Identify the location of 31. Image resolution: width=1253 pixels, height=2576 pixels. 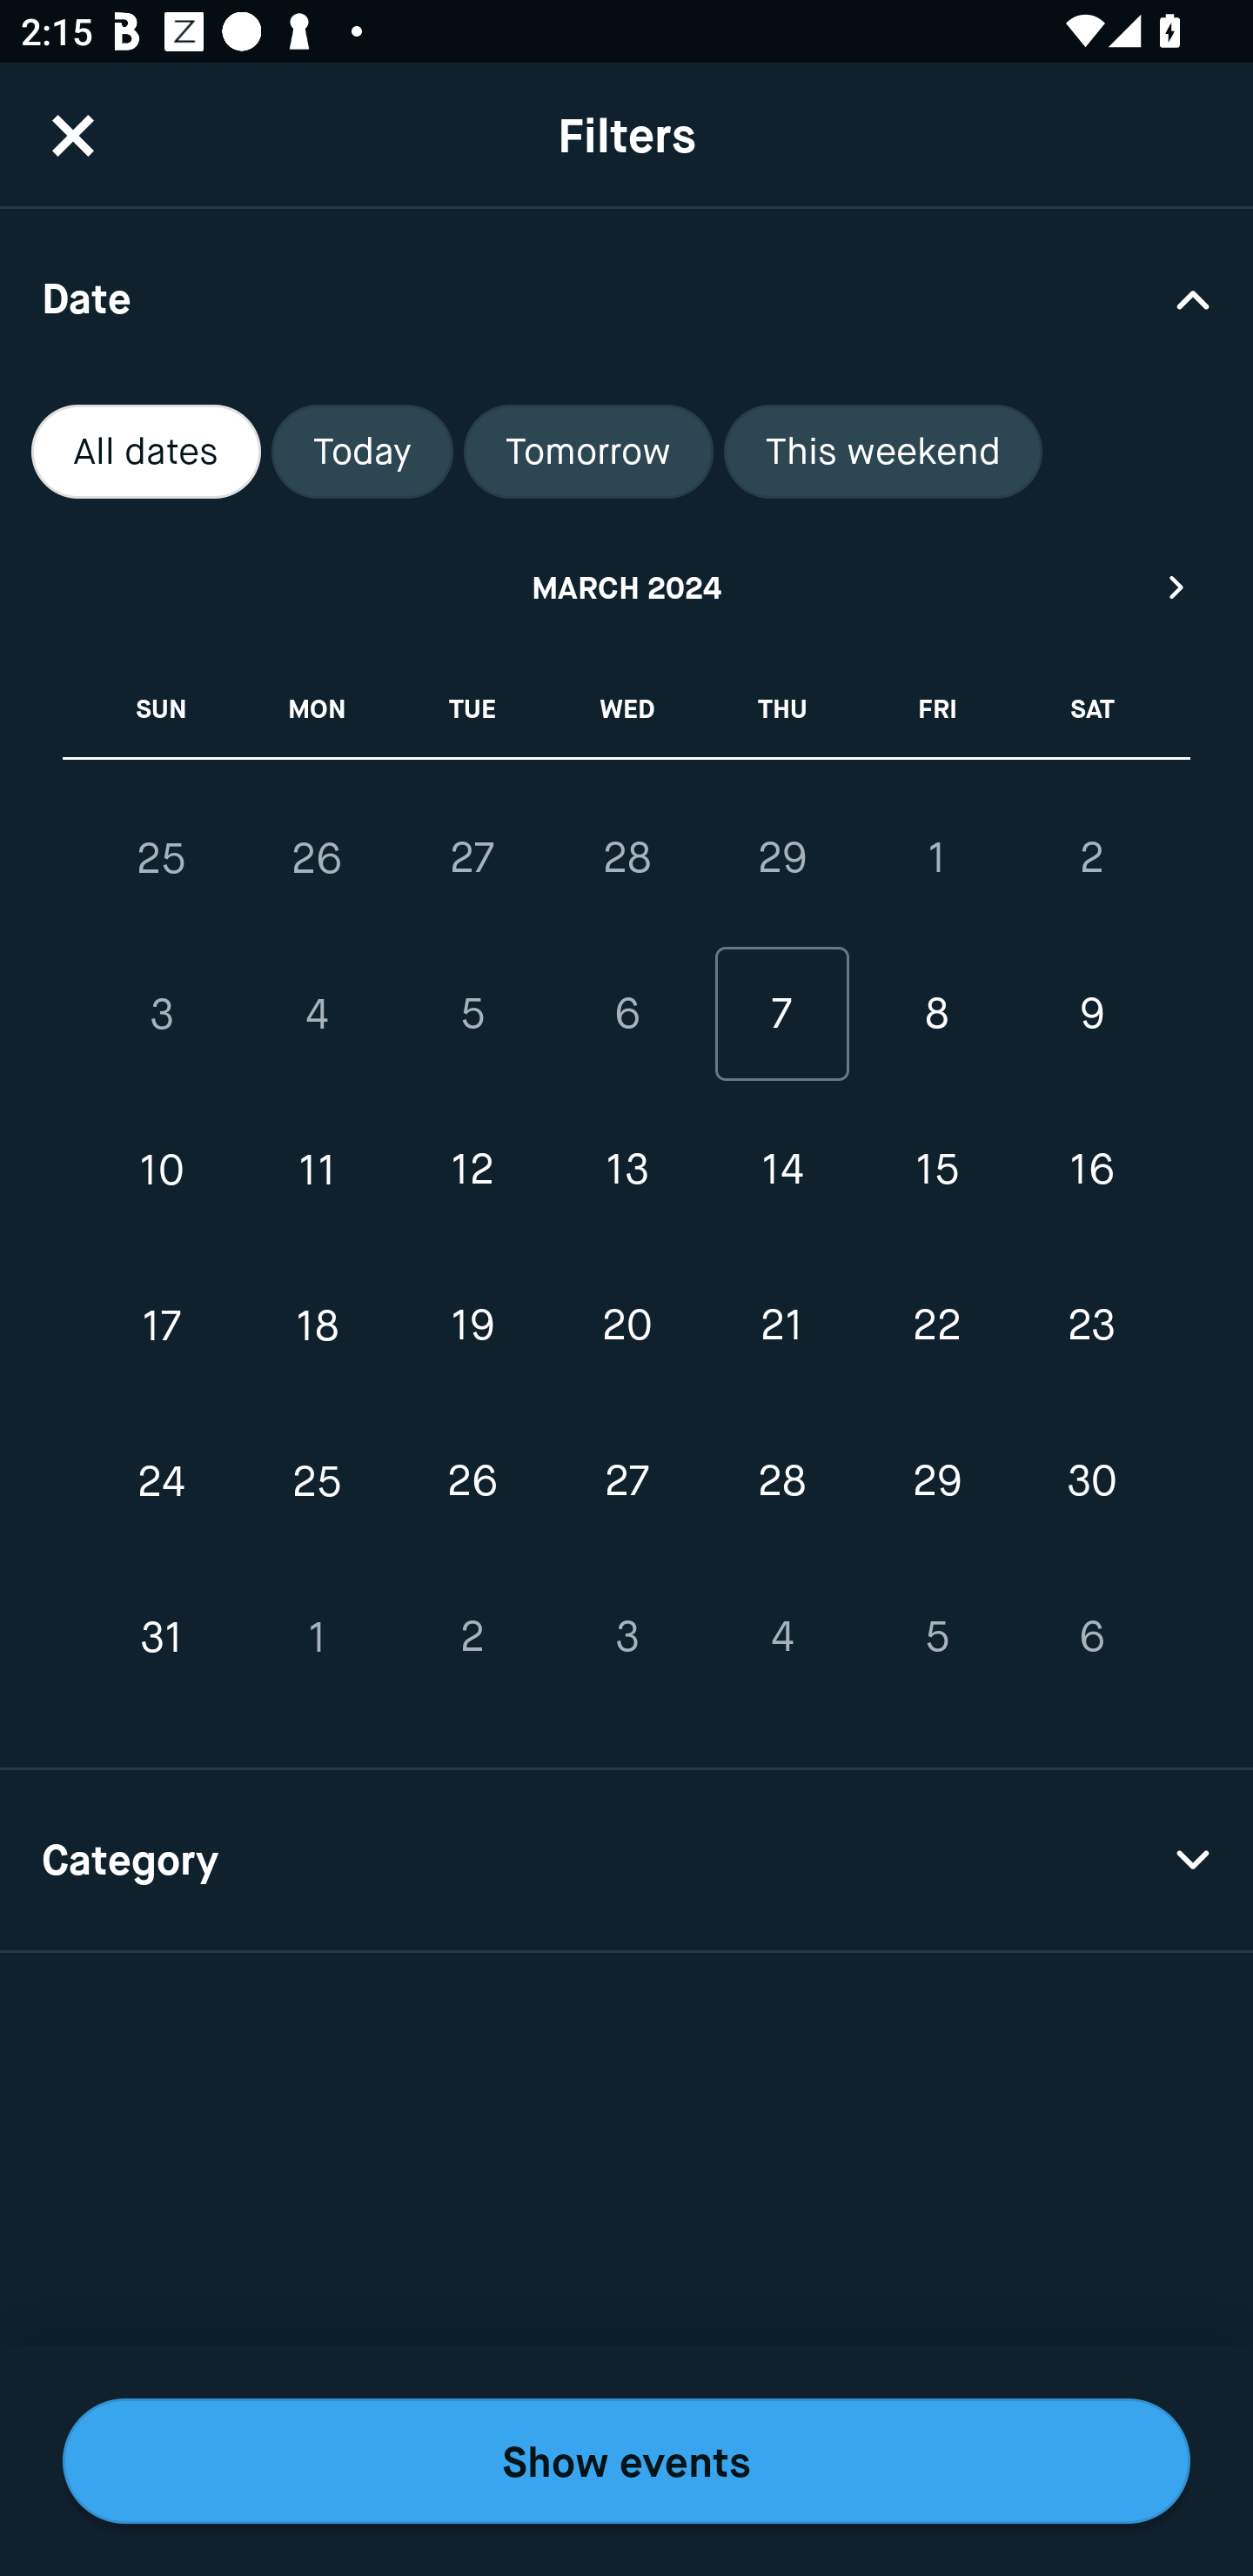
(162, 1636).